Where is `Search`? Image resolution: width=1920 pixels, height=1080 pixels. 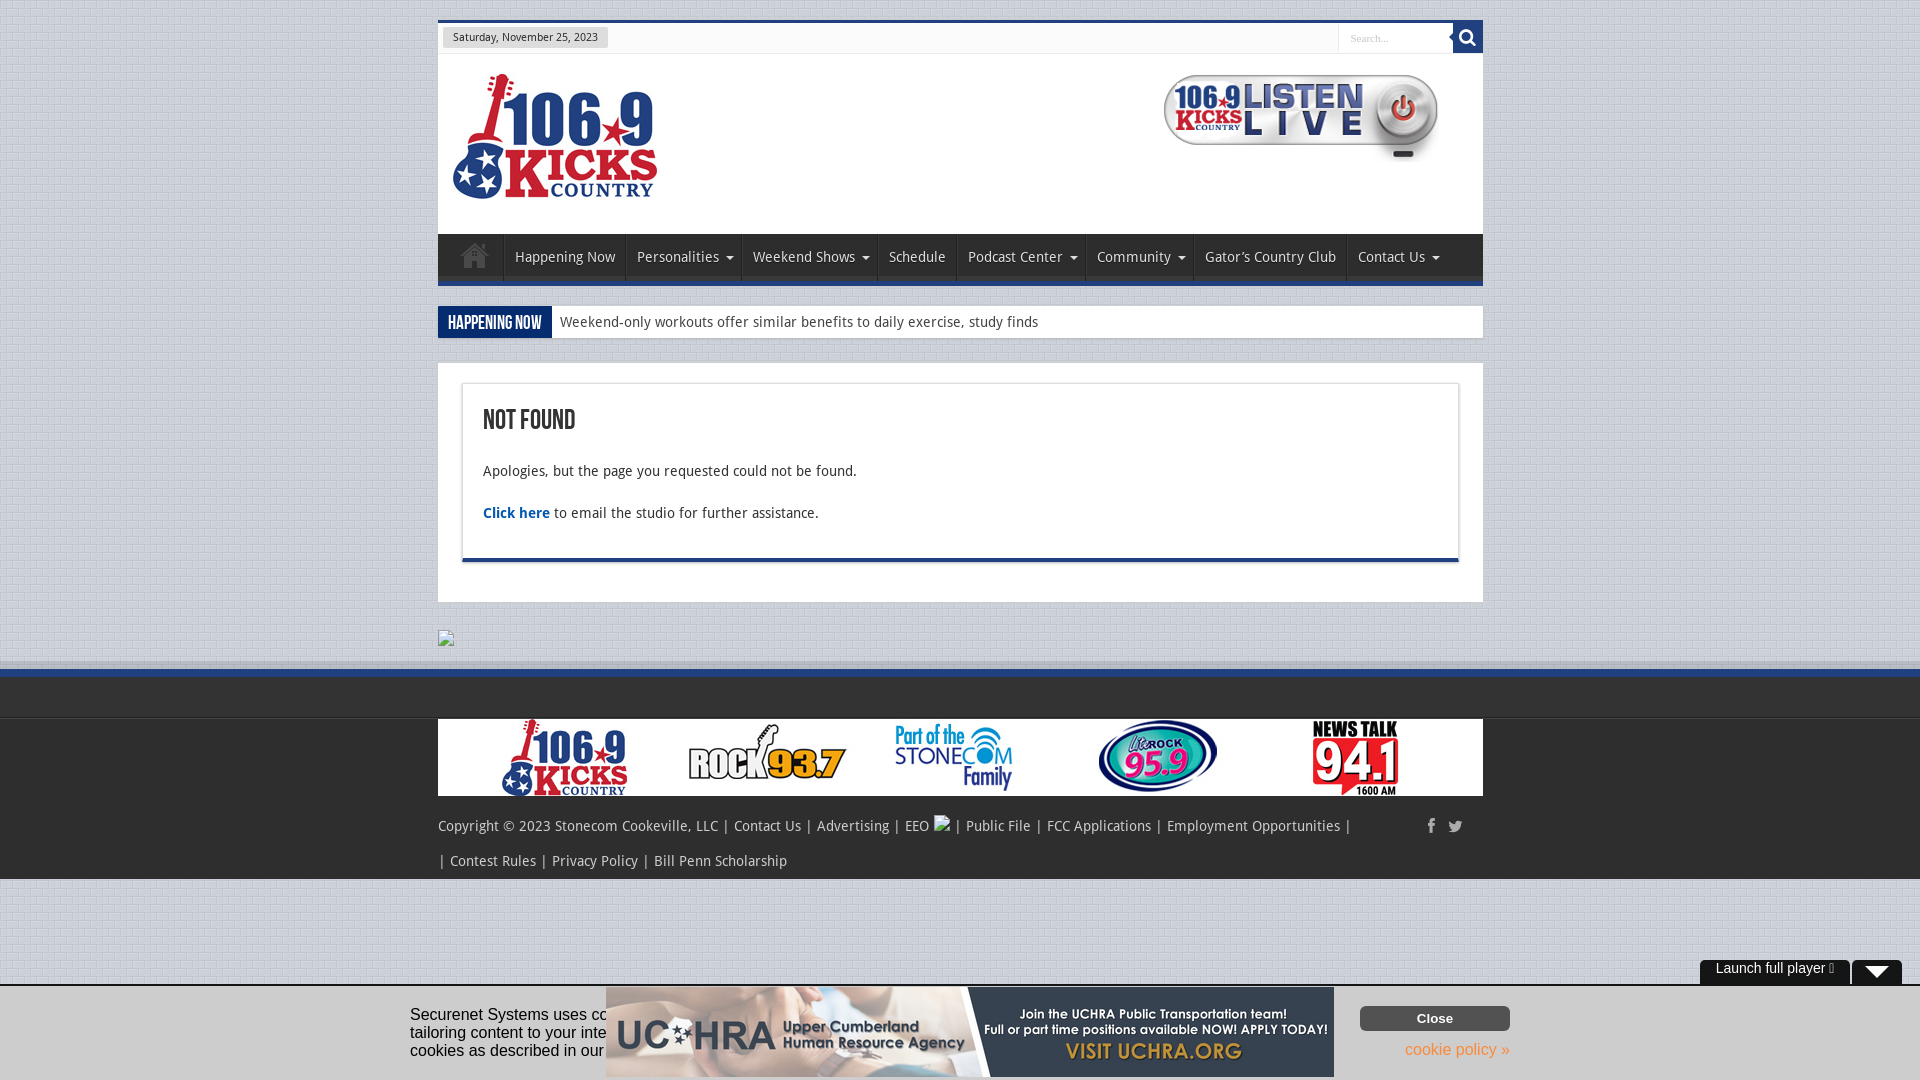 Search is located at coordinates (1467, 38).